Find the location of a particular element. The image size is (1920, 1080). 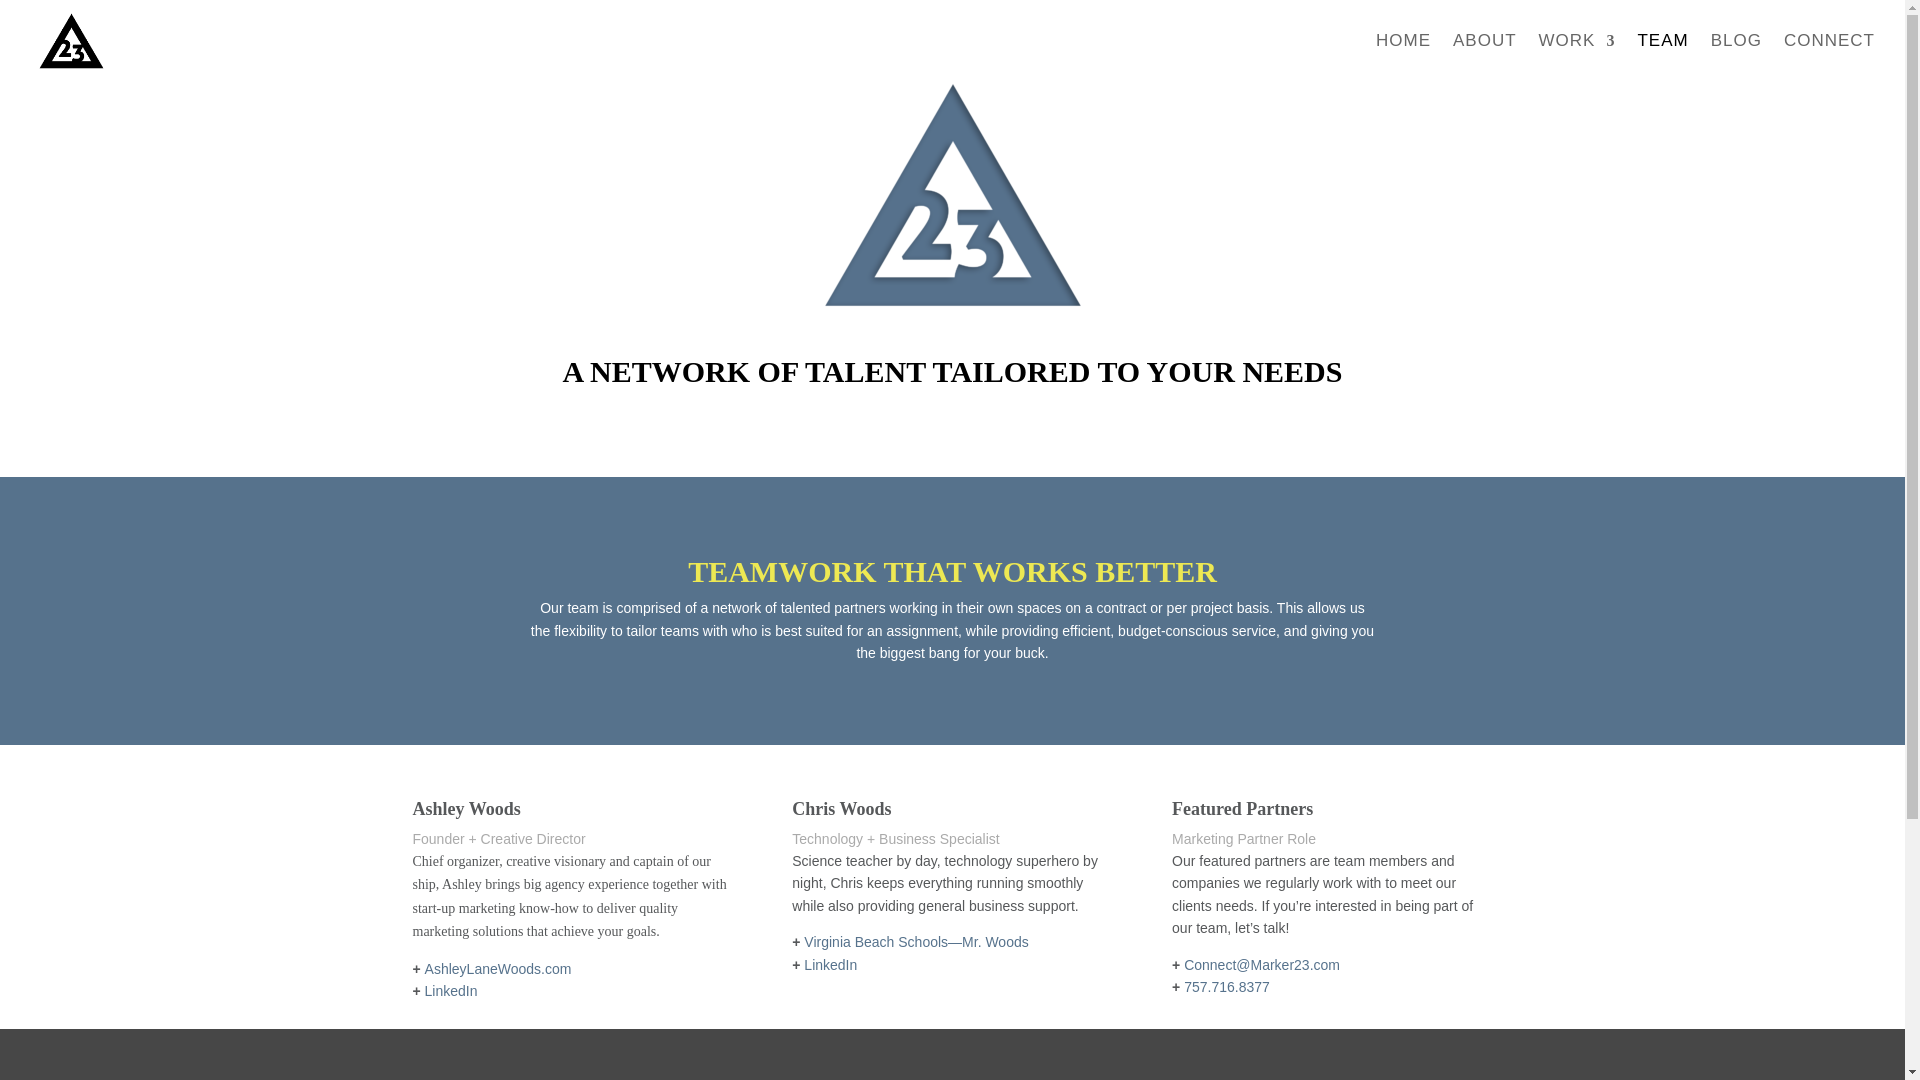

WORK is located at coordinates (1578, 58).